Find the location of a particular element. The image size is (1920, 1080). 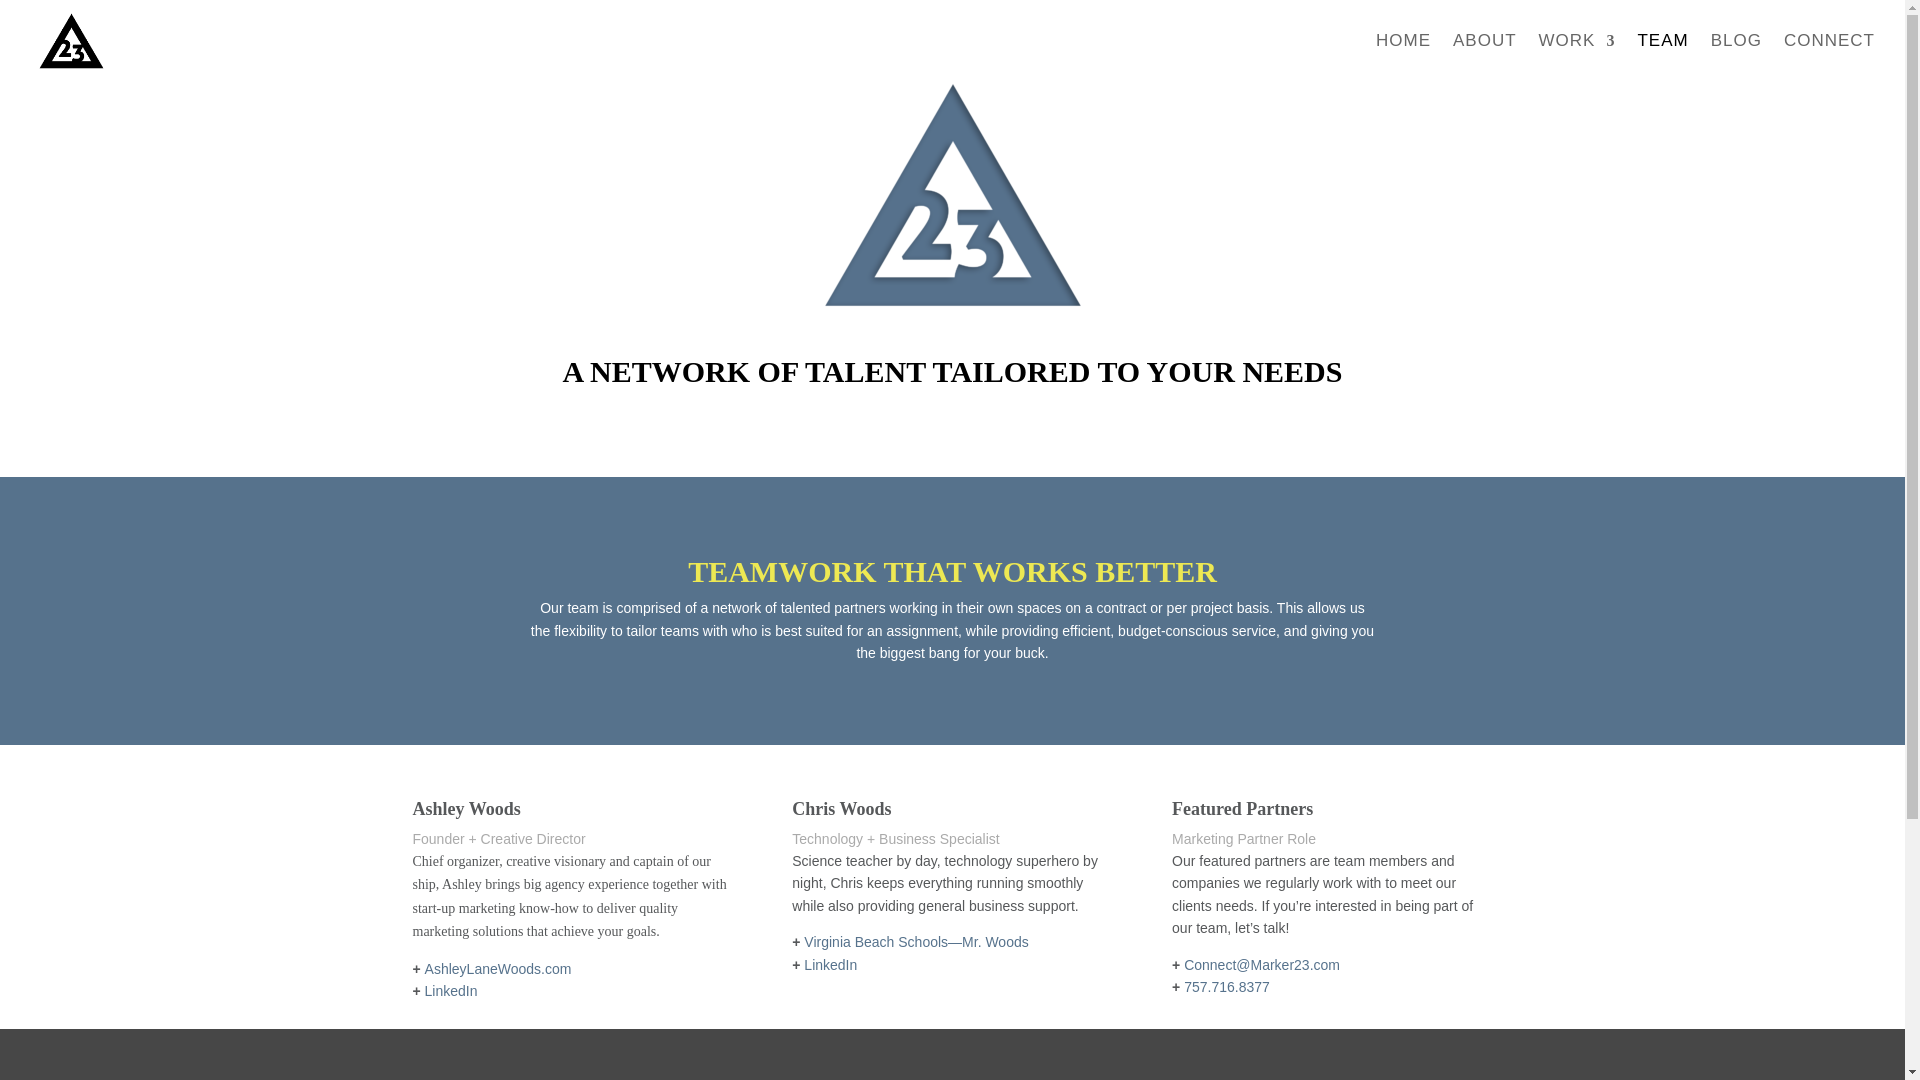

WORK is located at coordinates (1578, 58).